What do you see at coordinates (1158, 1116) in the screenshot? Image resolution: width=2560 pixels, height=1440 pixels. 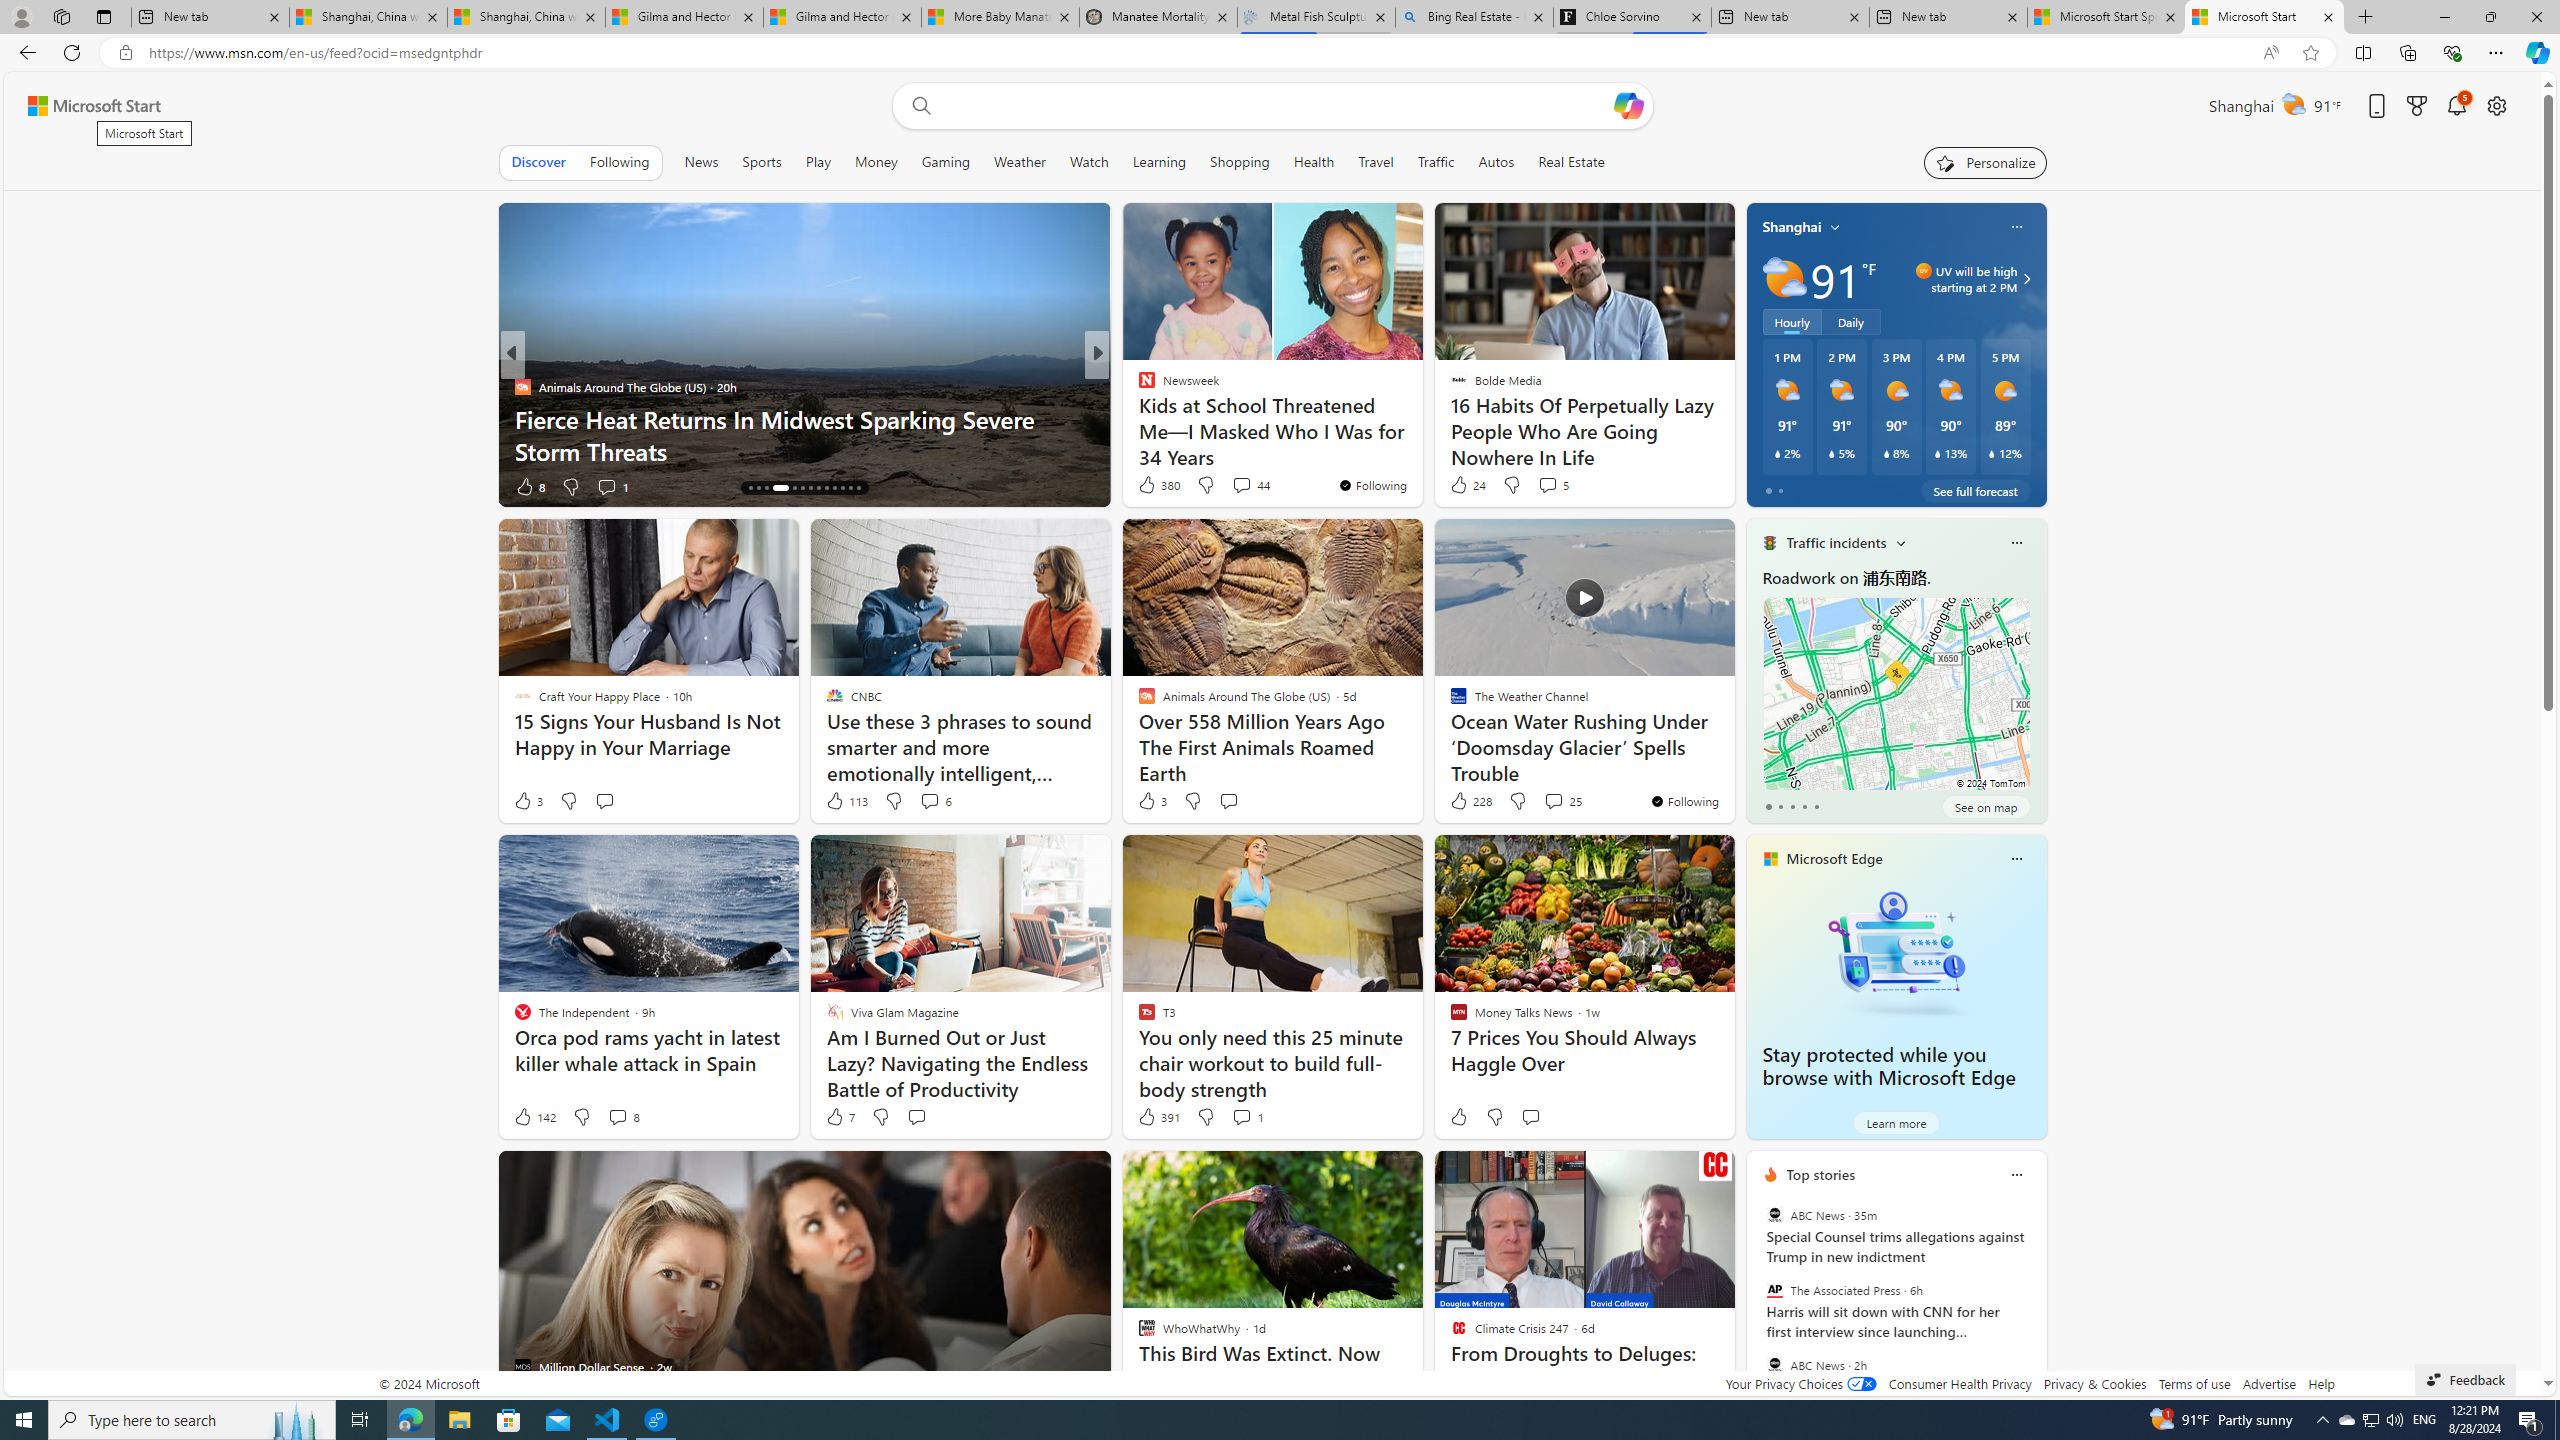 I see `391 Like` at bounding box center [1158, 1116].